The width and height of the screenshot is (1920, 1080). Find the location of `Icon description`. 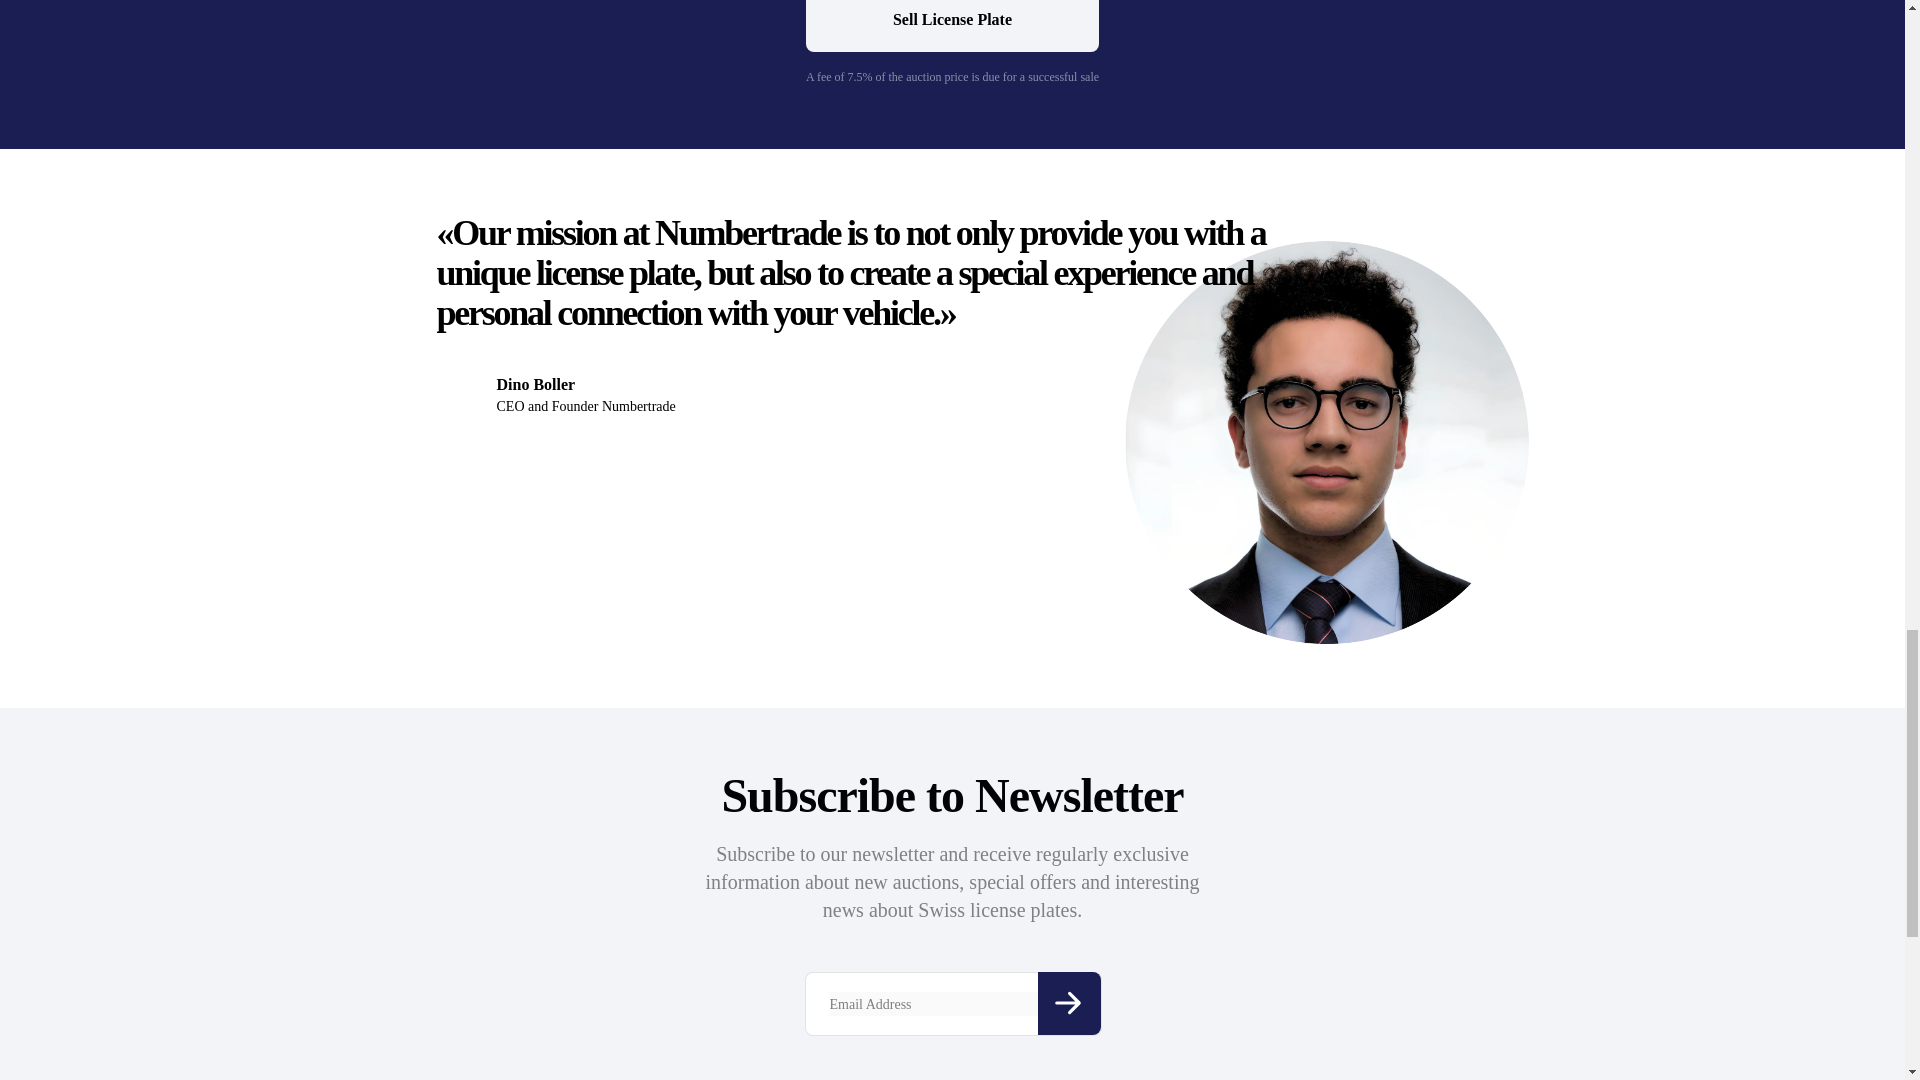

Icon description is located at coordinates (1069, 1003).